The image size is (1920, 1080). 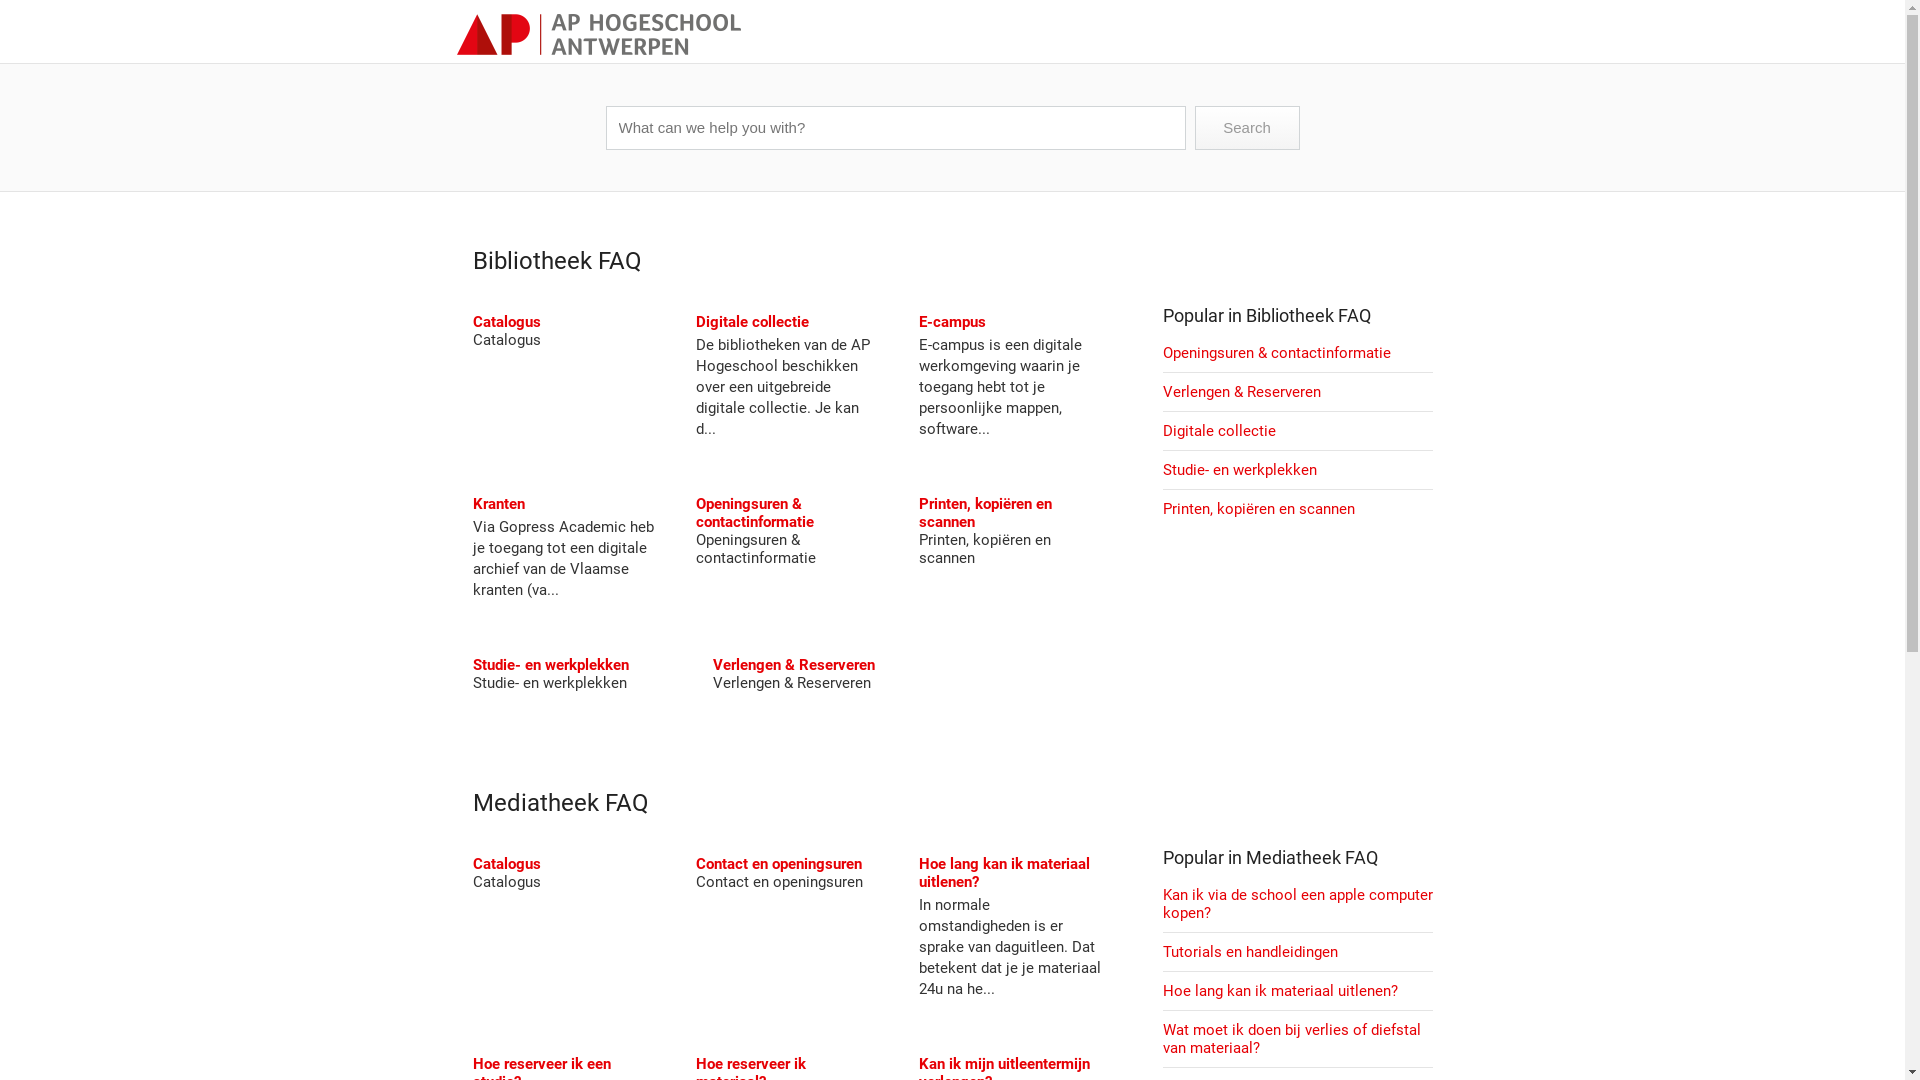 What do you see at coordinates (1276, 353) in the screenshot?
I see `Openingsuren & contactinformatie` at bounding box center [1276, 353].